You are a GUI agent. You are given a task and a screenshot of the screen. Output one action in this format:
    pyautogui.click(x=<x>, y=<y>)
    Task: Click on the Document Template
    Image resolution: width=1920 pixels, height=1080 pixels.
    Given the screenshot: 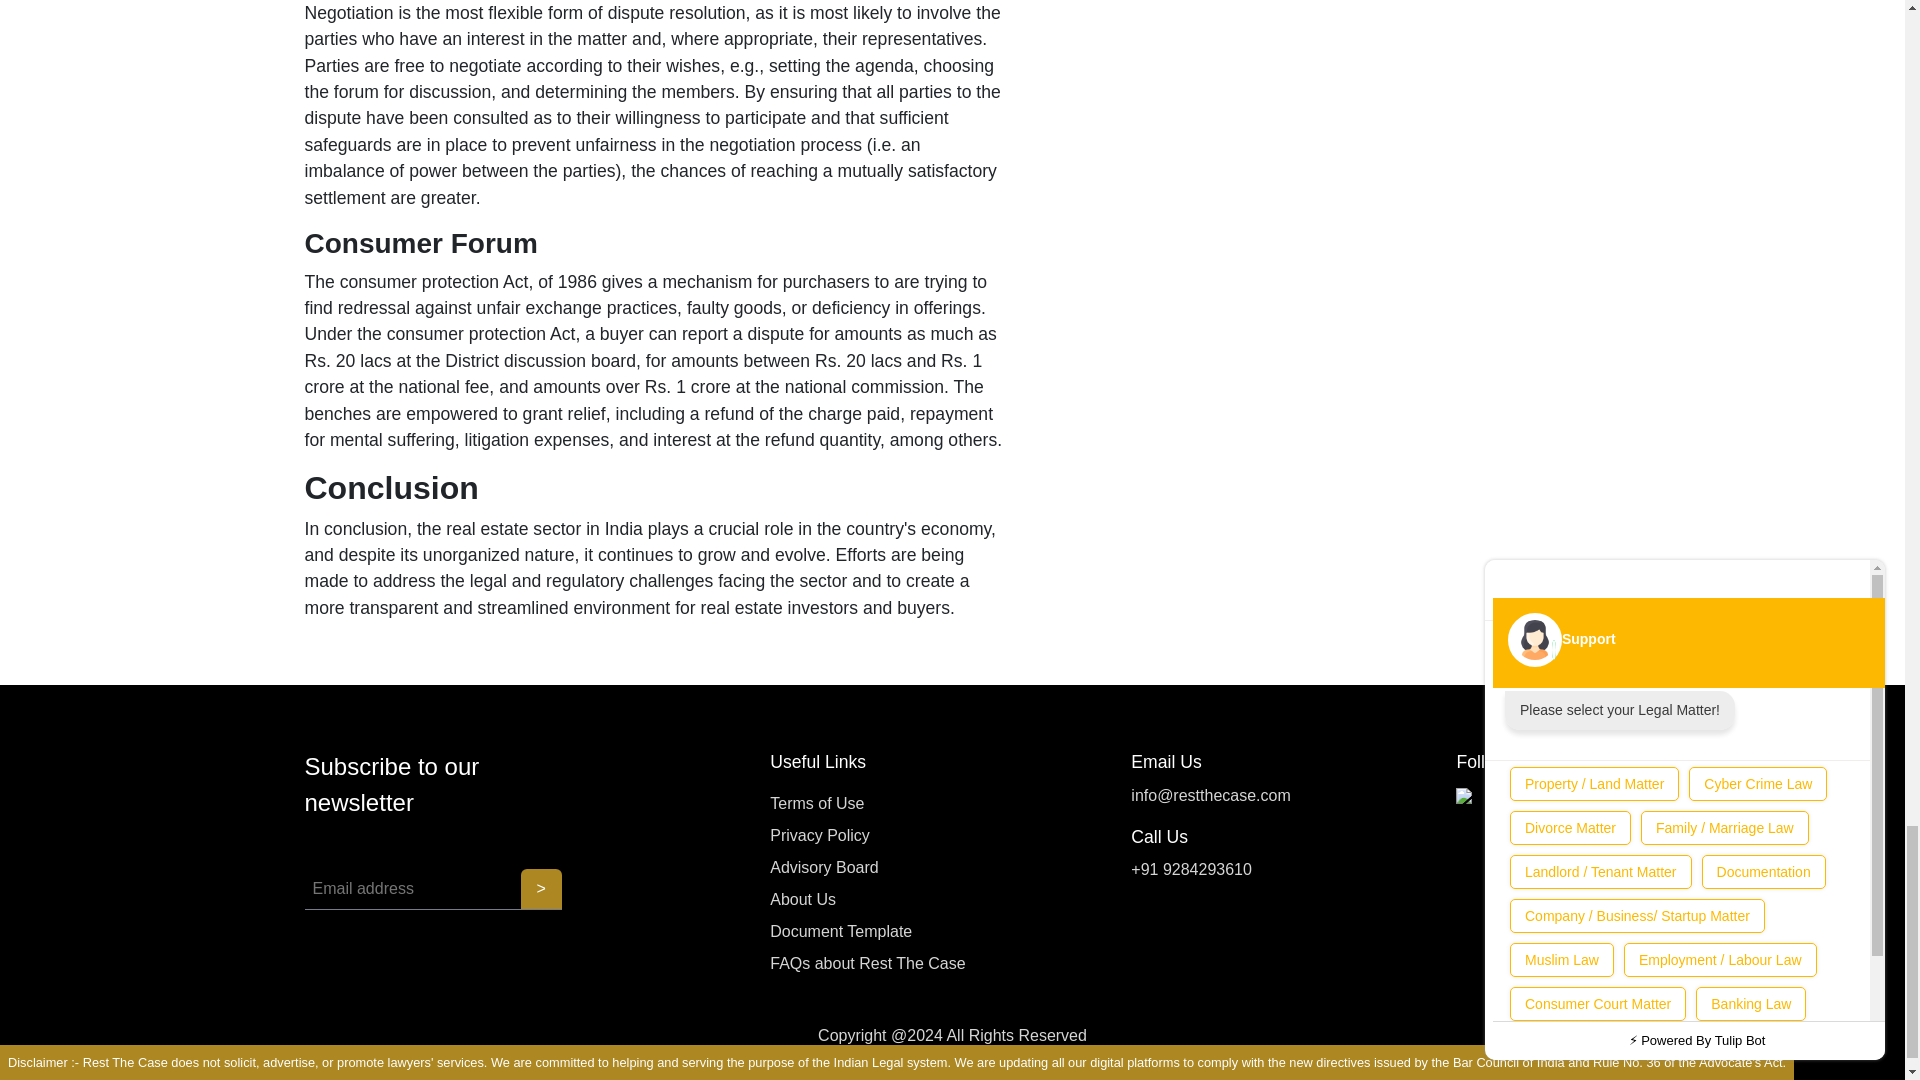 What is the action you would take?
    pyautogui.click(x=867, y=932)
    